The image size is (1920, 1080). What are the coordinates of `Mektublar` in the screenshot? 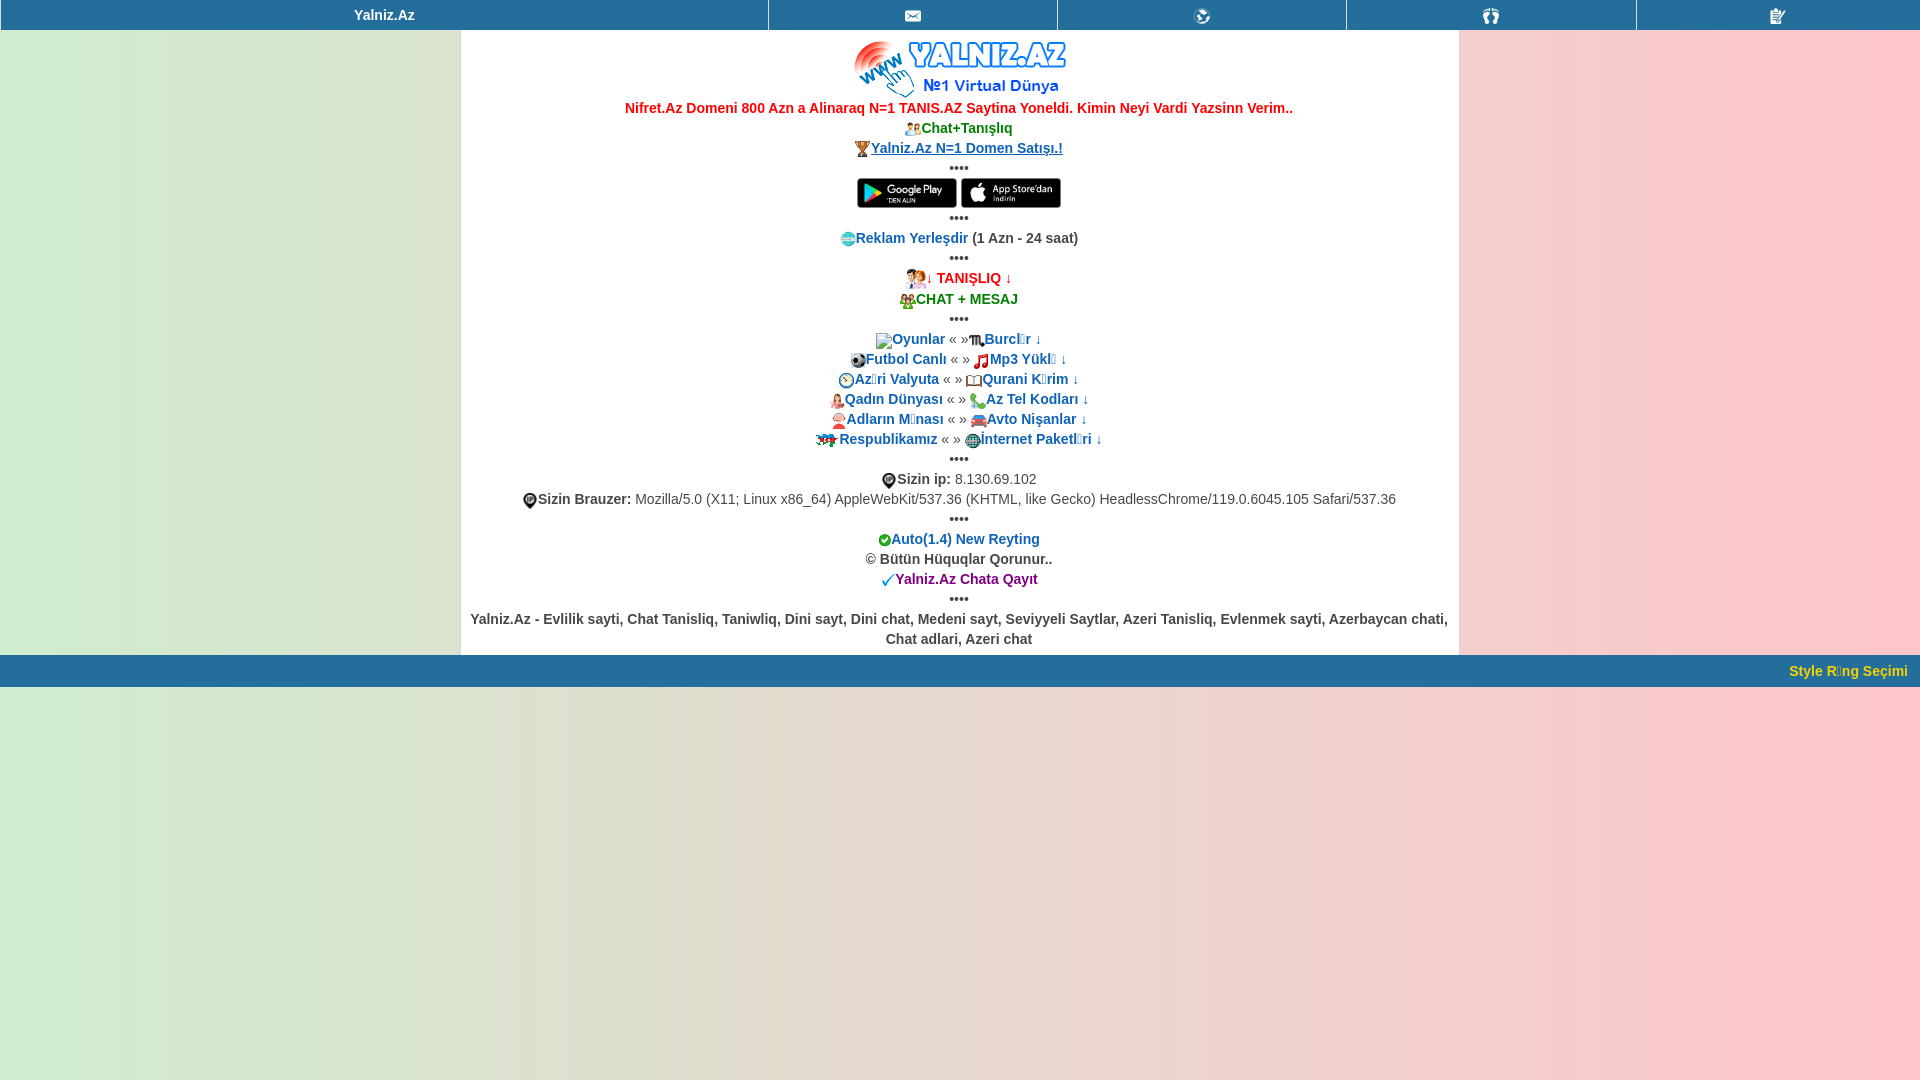 It's located at (1202, 15).